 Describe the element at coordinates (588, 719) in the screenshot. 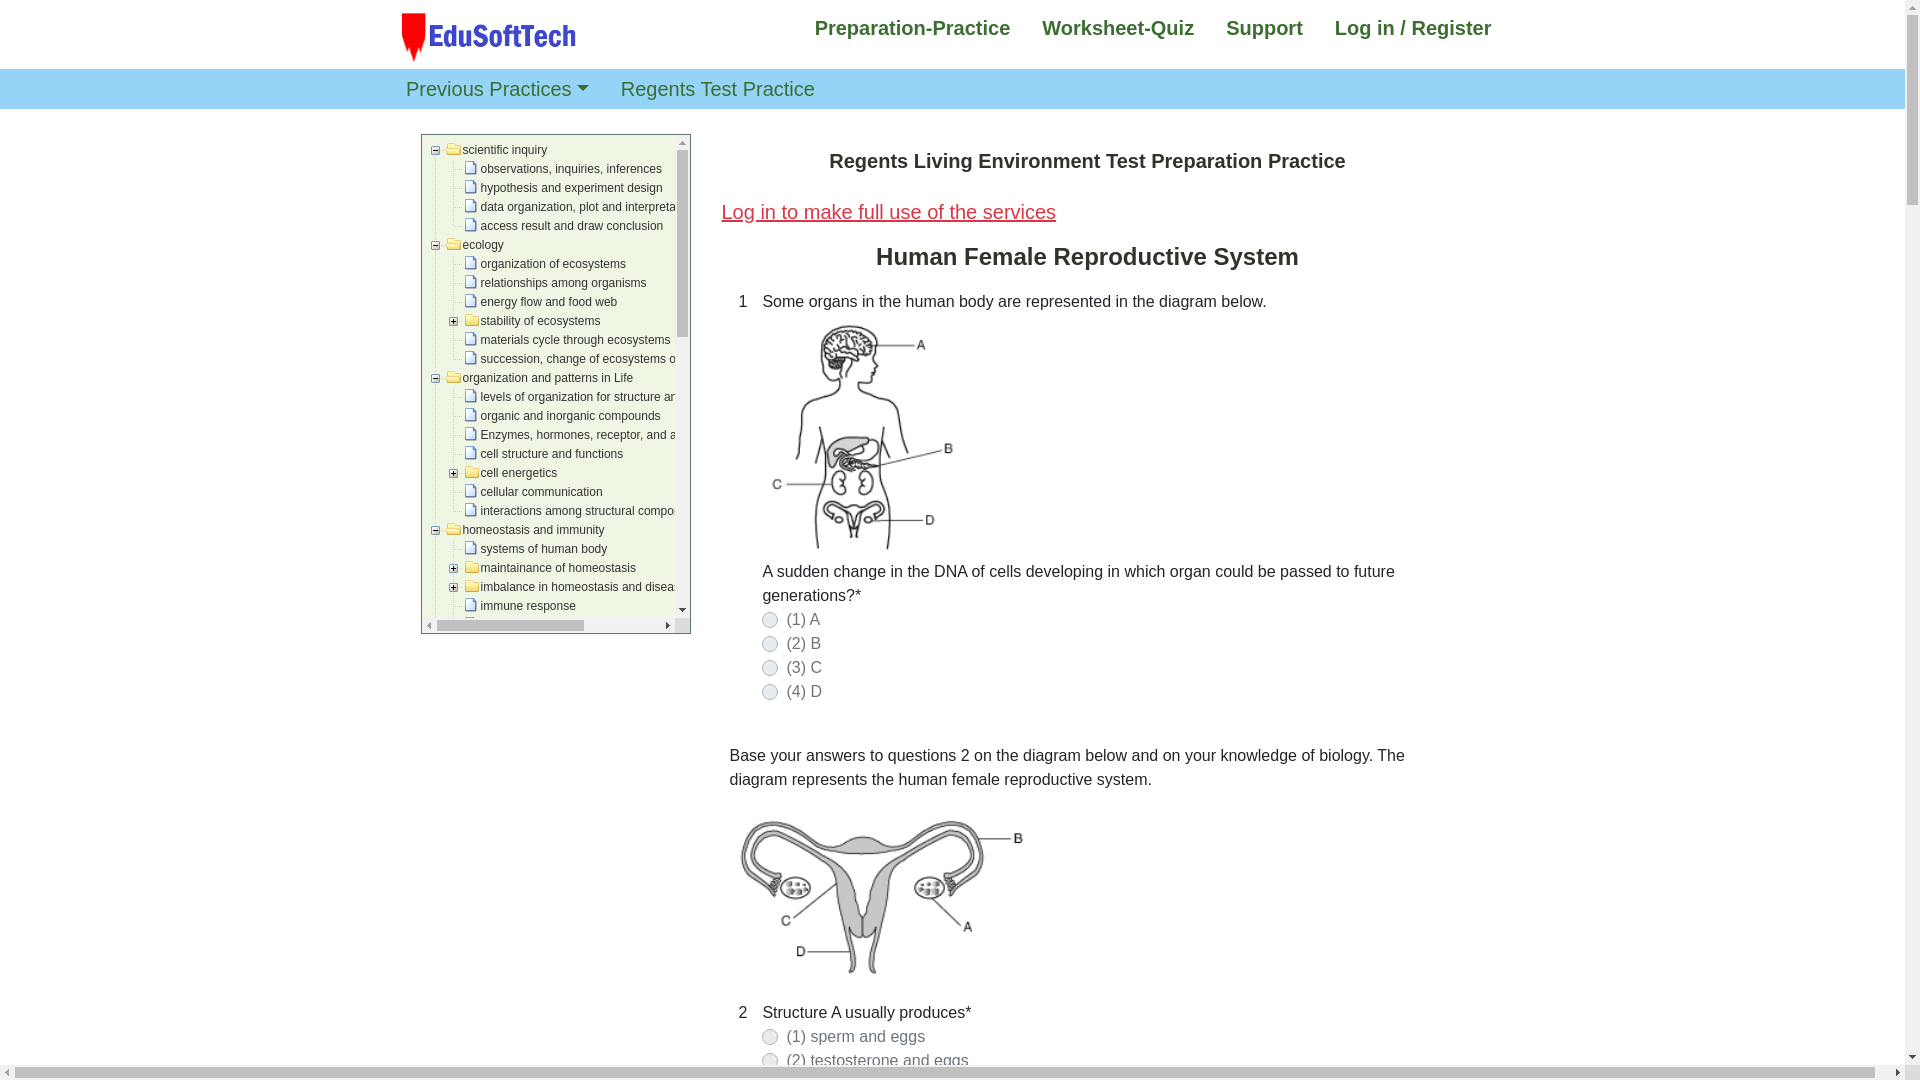

I see `defferentiation and embryonic development` at that location.